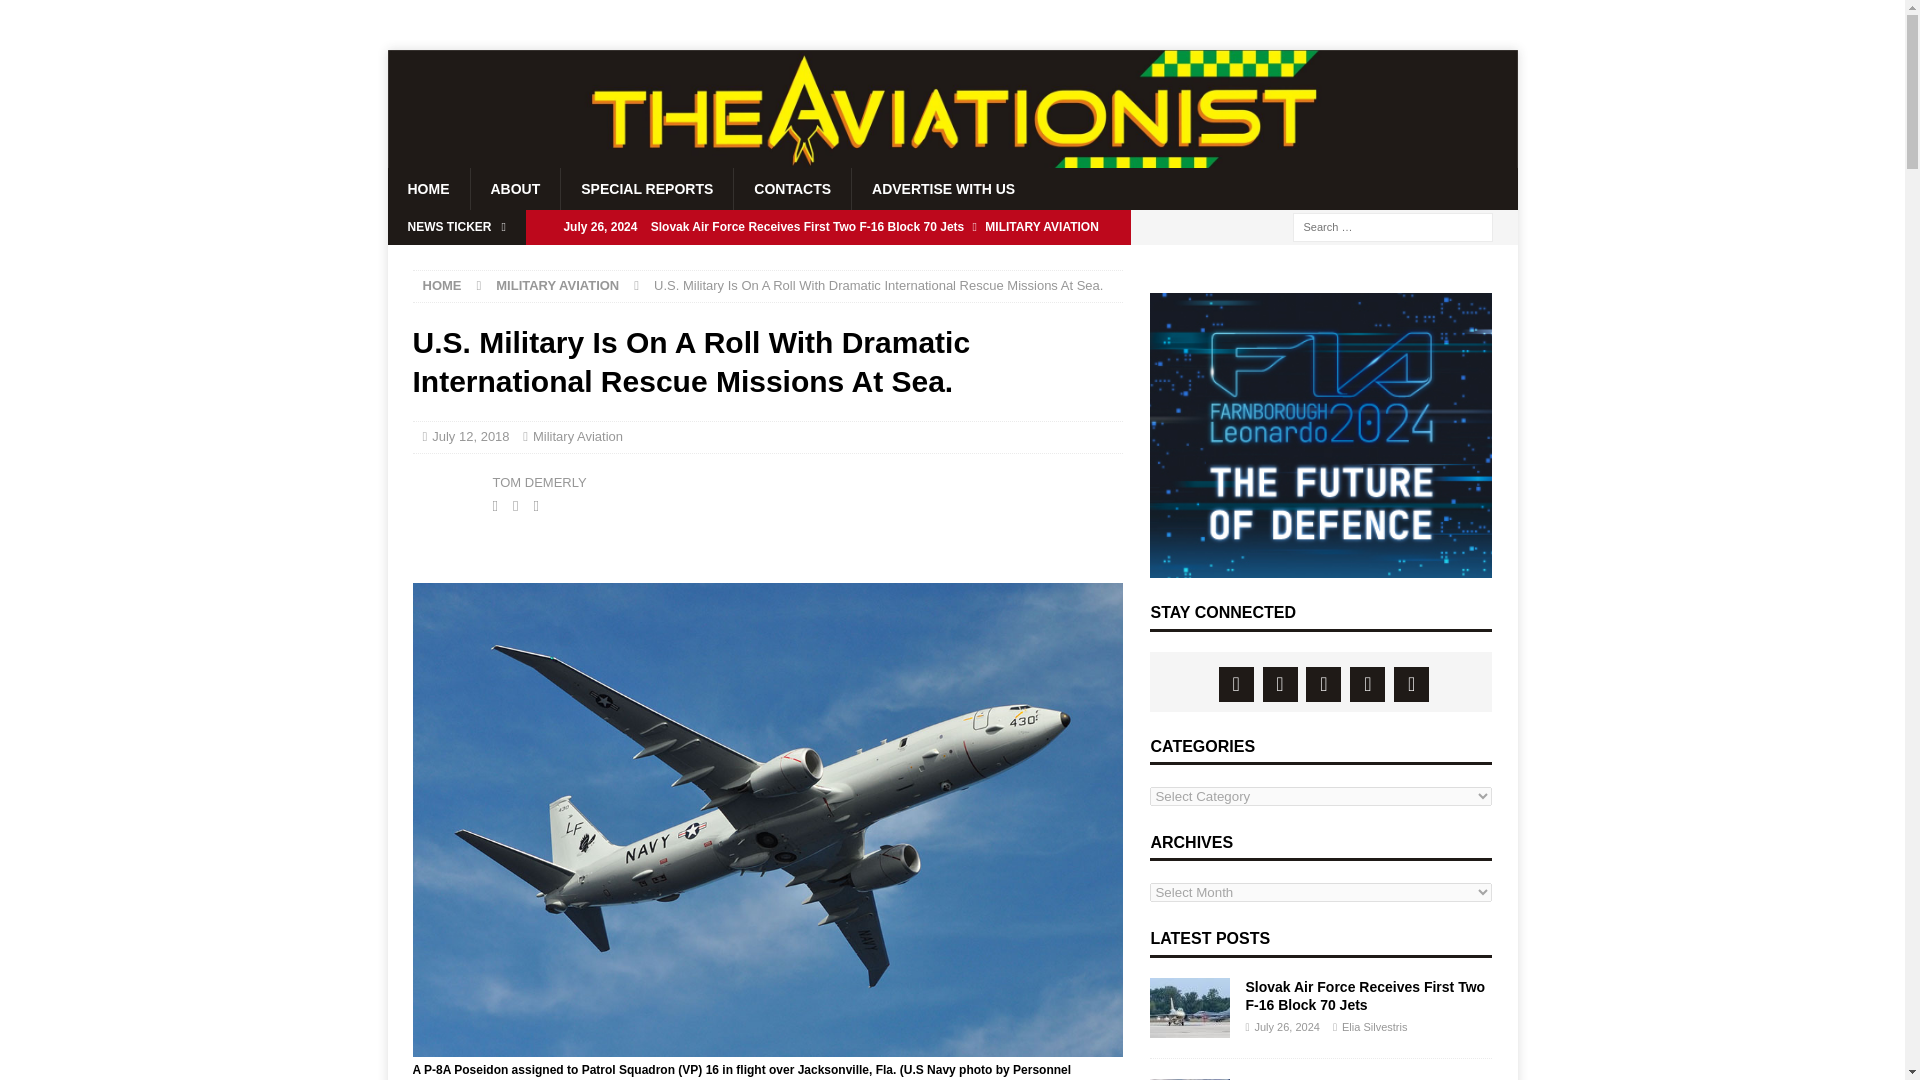  Describe the element at coordinates (441, 284) in the screenshot. I see `HOME` at that location.